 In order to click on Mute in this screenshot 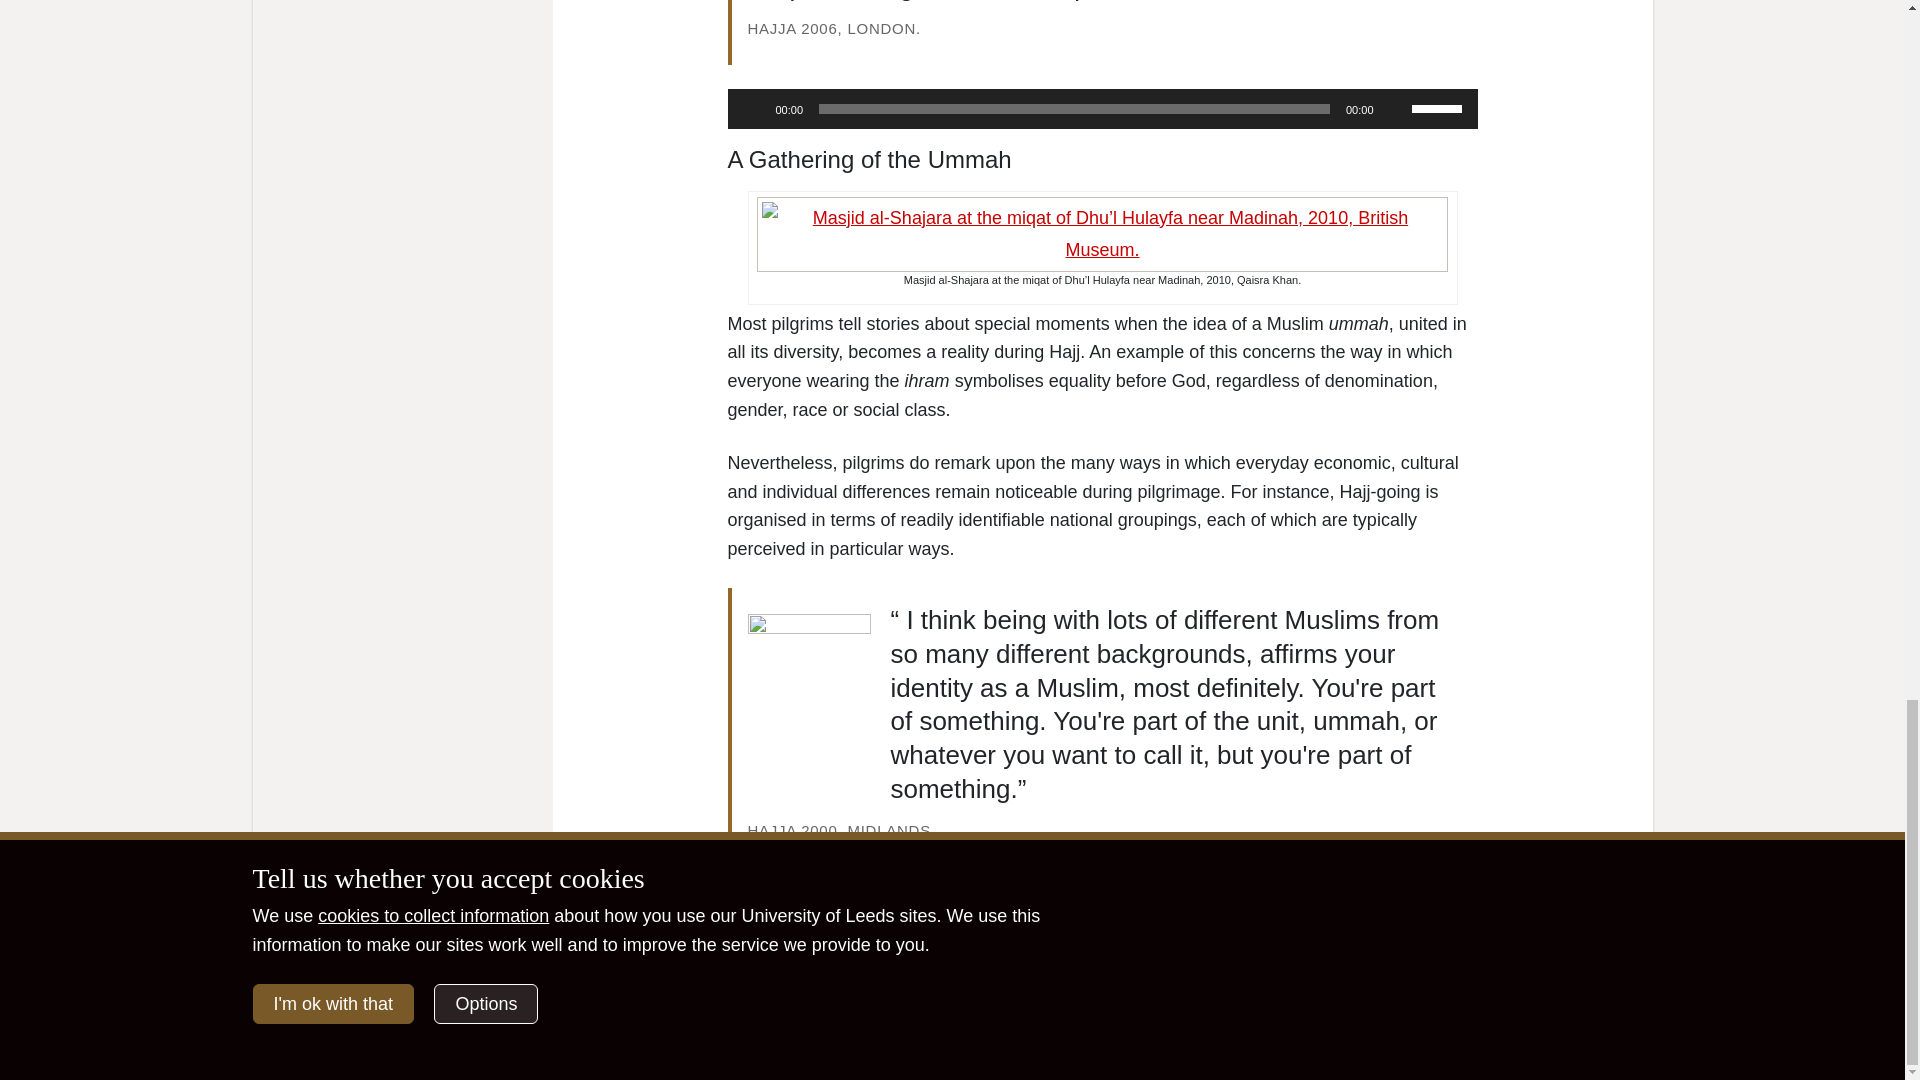, I will do `click(1396, 108)`.